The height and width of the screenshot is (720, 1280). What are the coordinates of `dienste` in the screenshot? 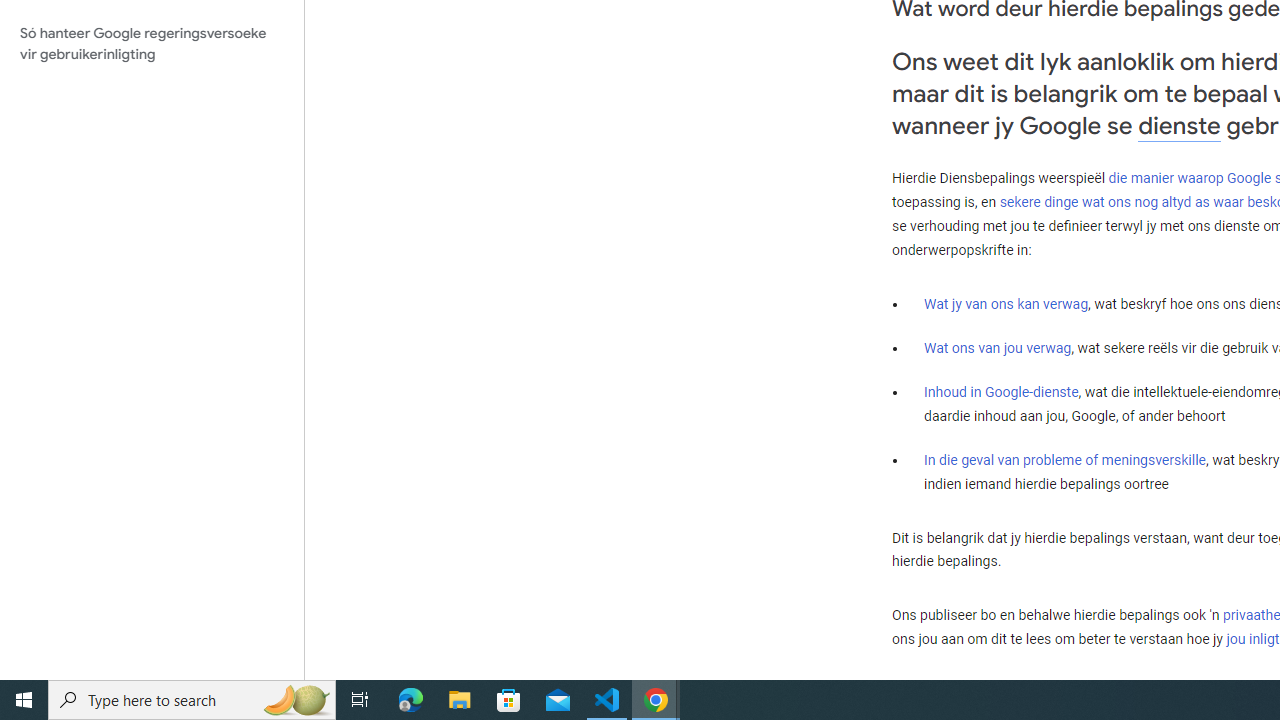 It's located at (1179, 126).